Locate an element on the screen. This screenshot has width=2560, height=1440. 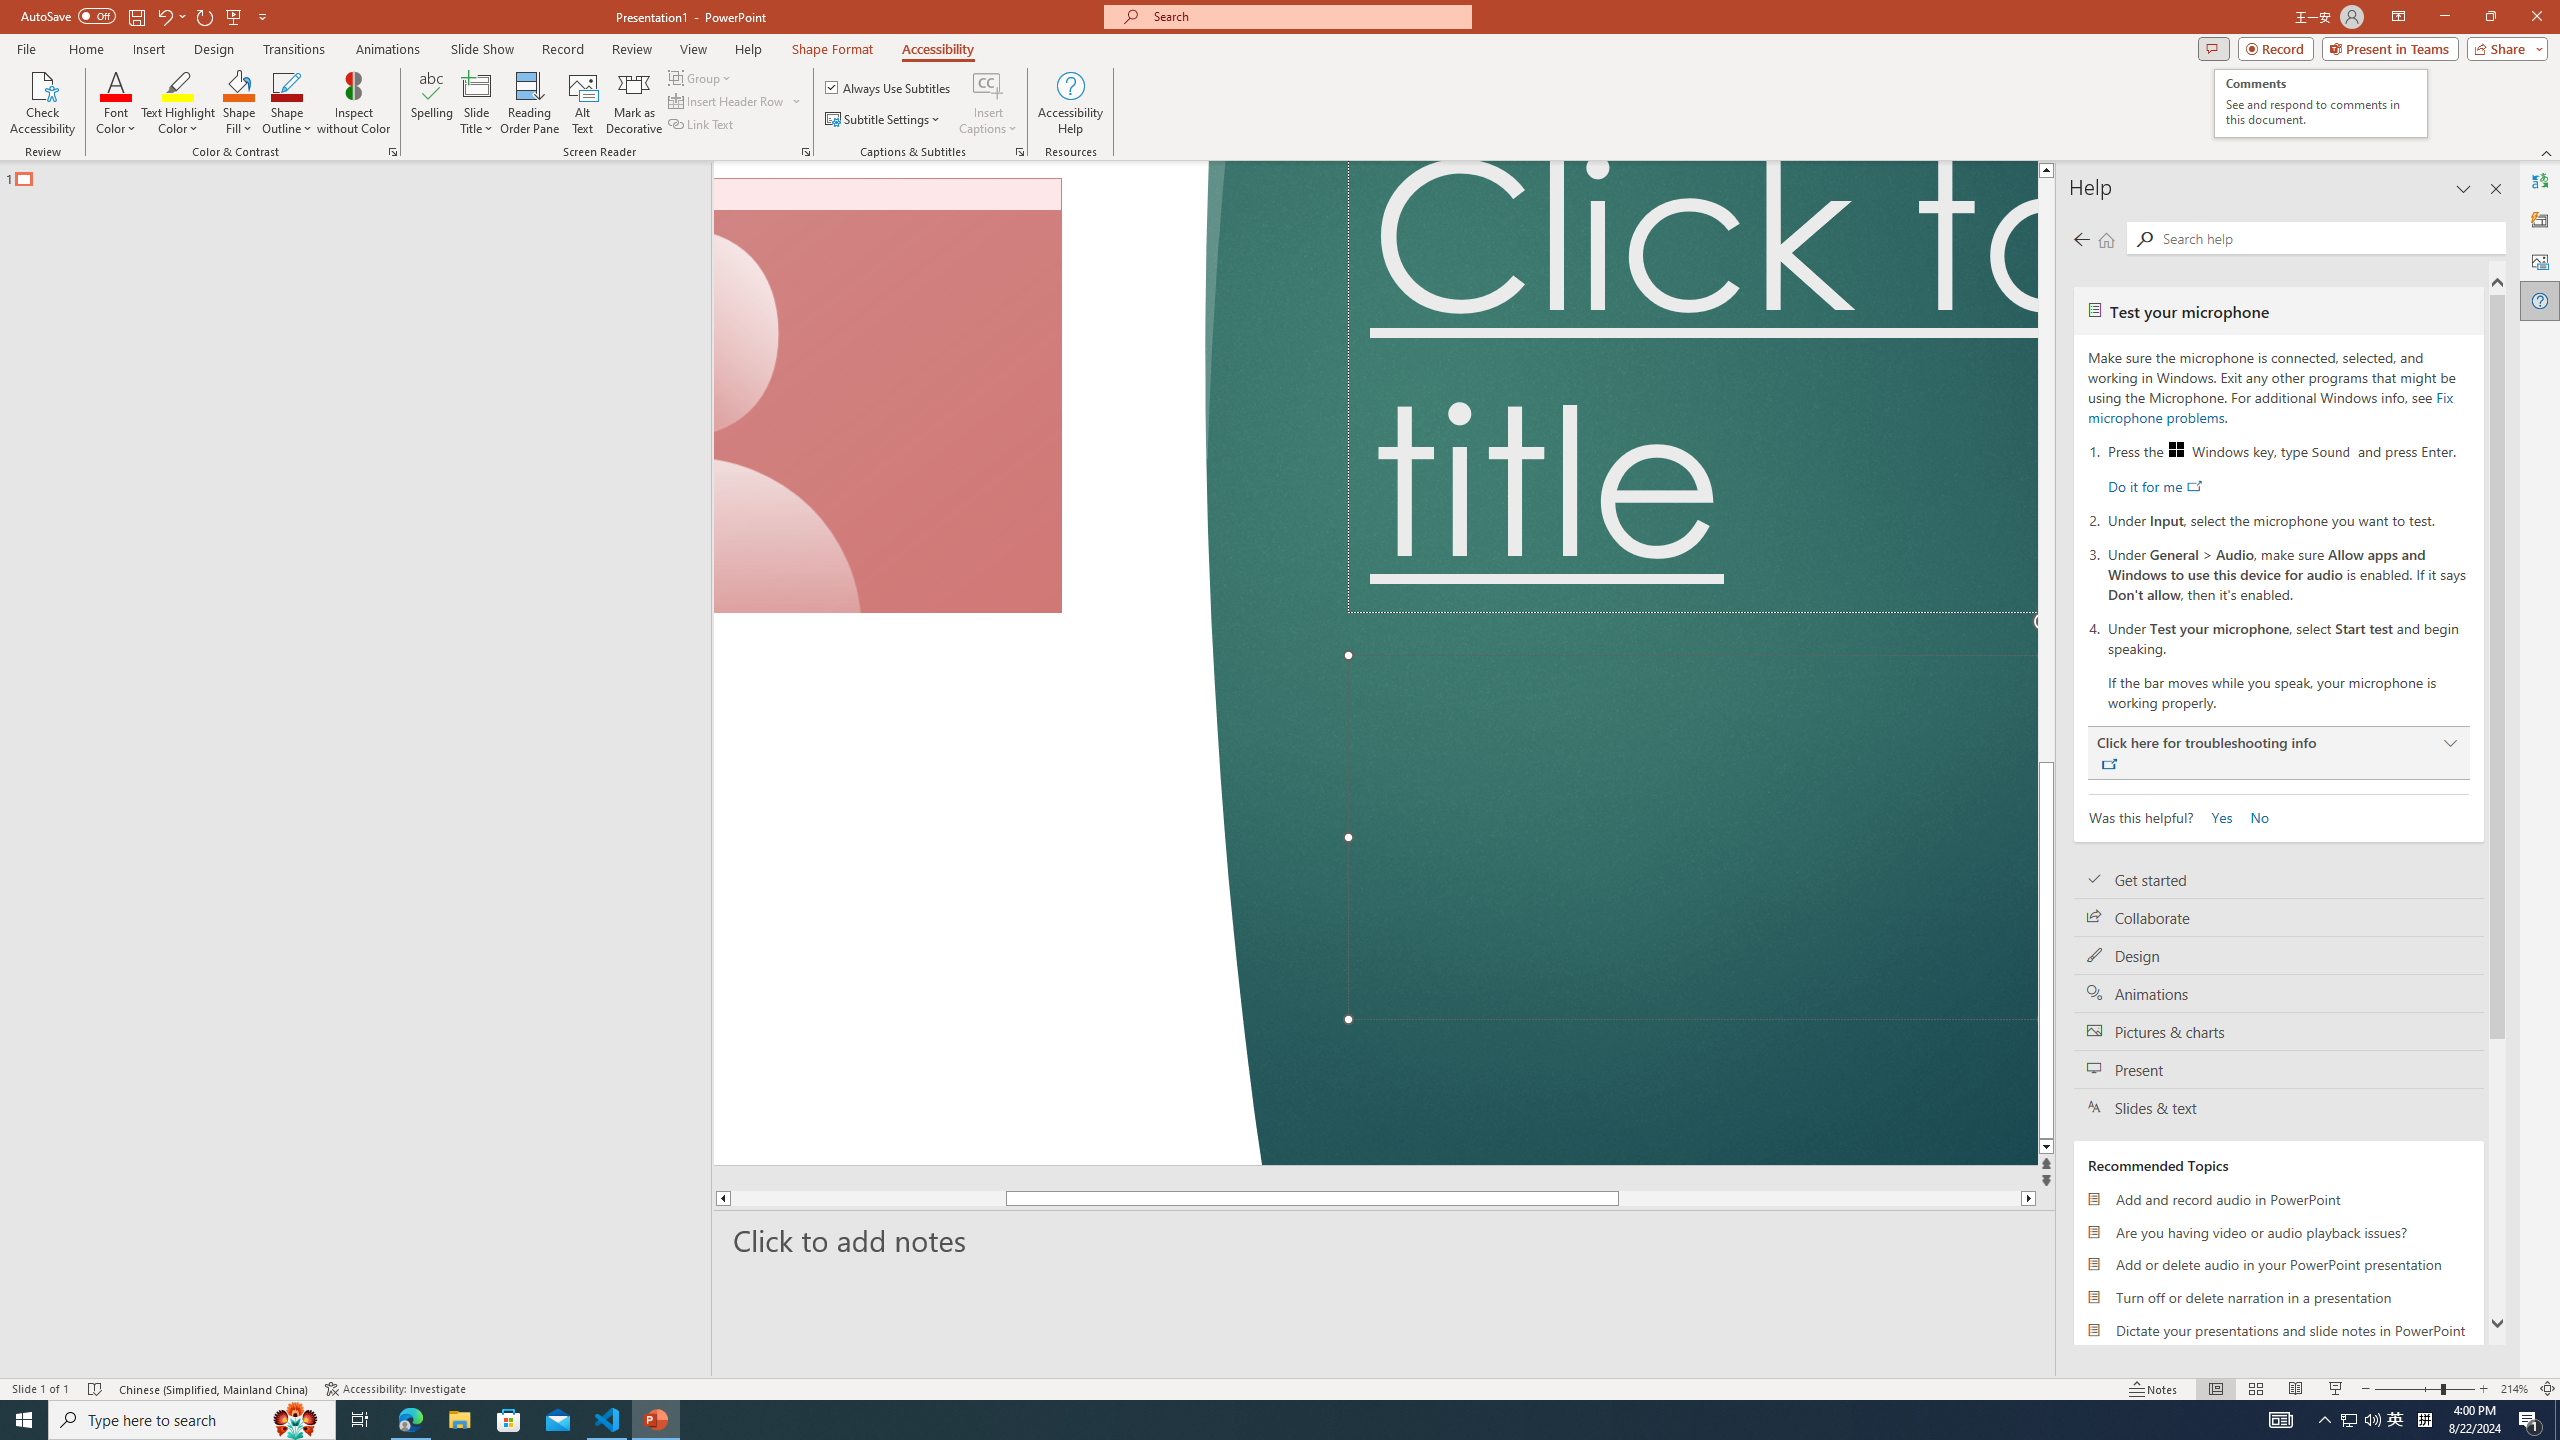
Subtitle Settings is located at coordinates (884, 120).